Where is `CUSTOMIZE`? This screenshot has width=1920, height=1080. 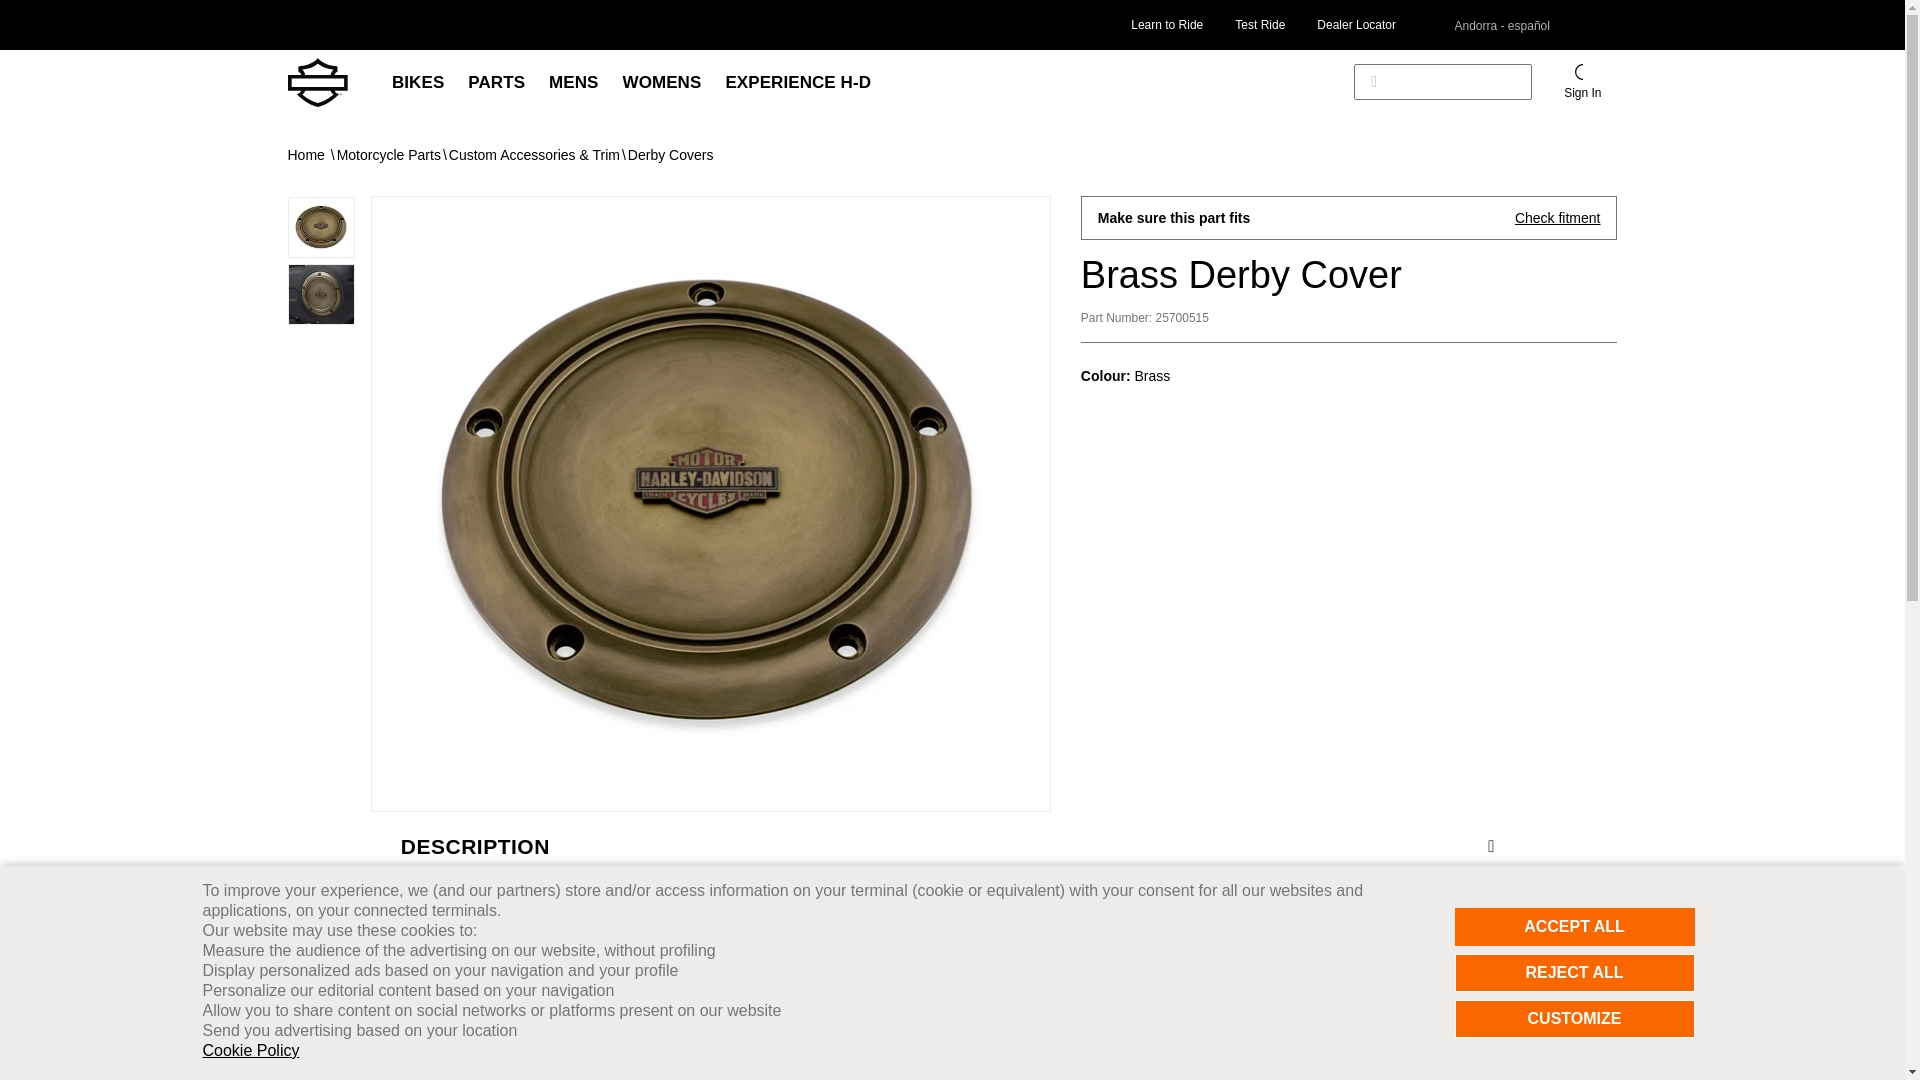
CUSTOMIZE is located at coordinates (1573, 1018).